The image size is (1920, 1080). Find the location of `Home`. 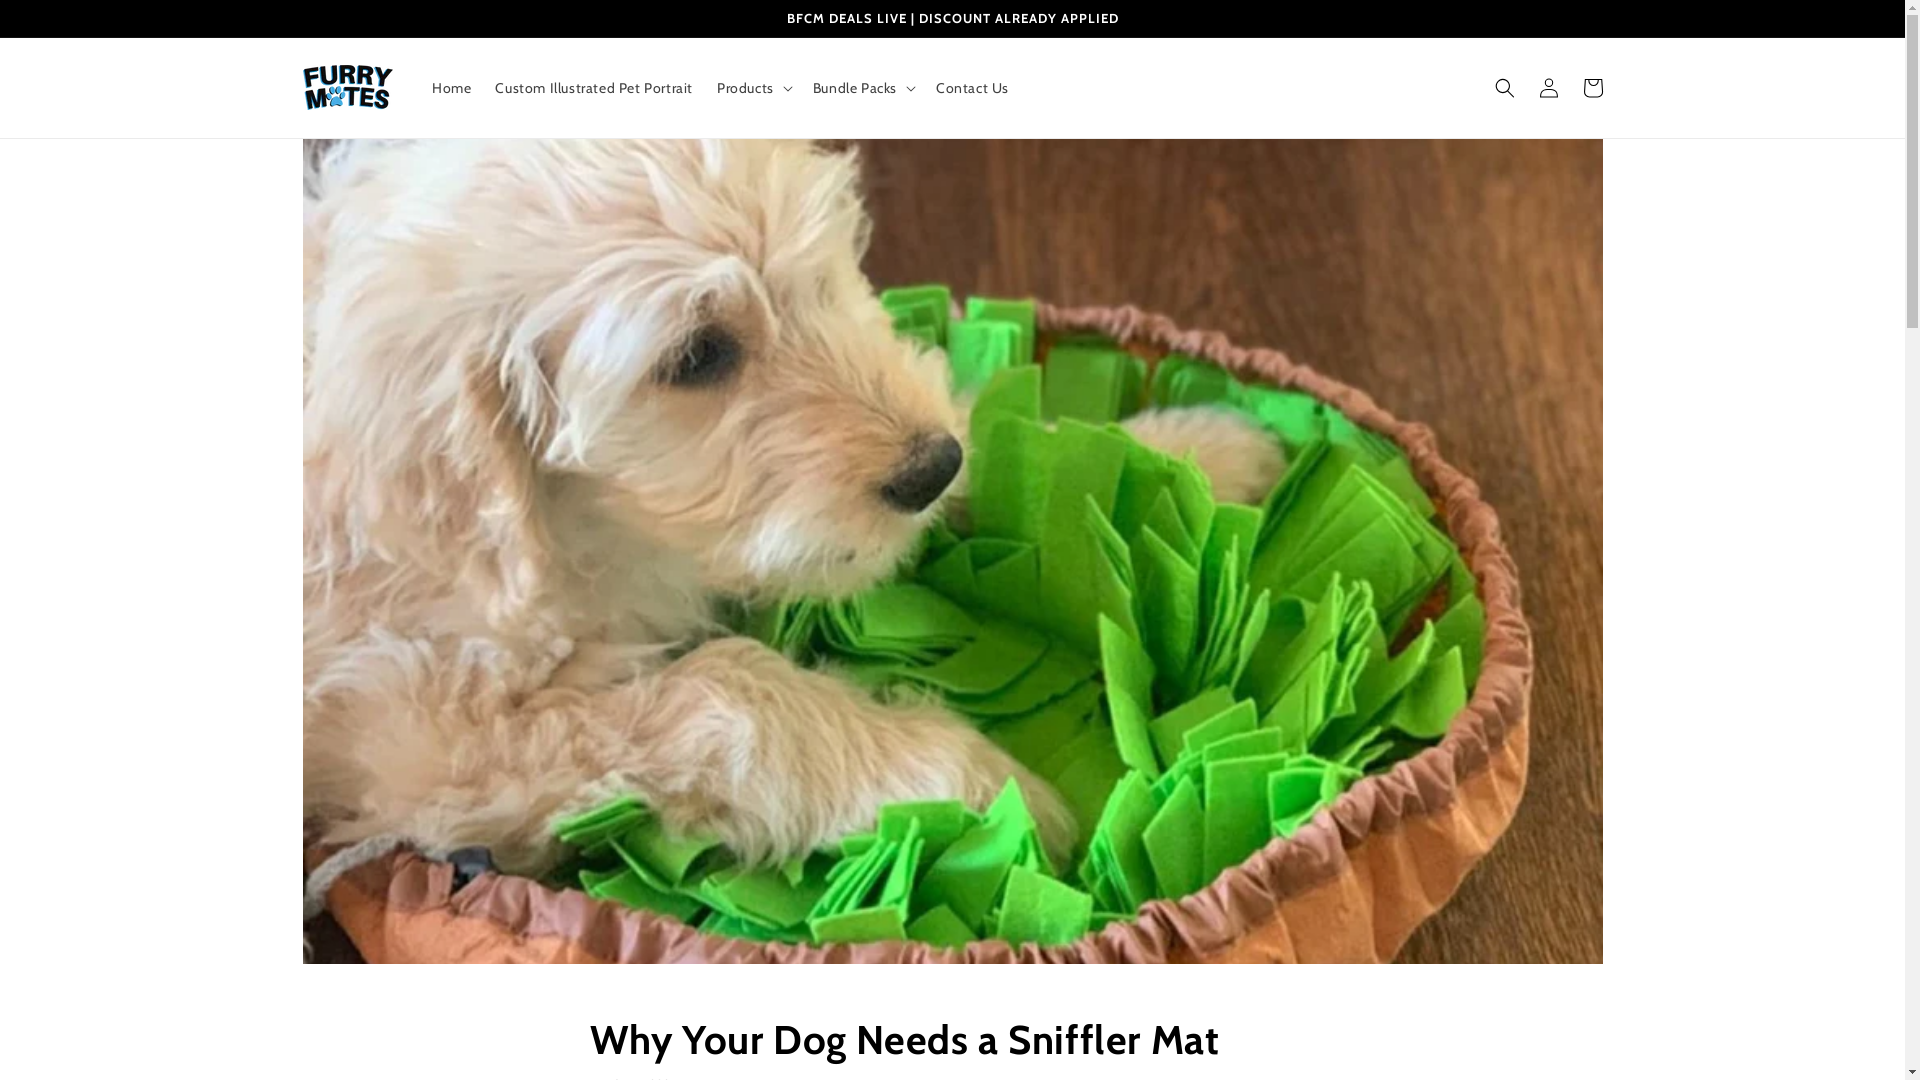

Home is located at coordinates (452, 88).